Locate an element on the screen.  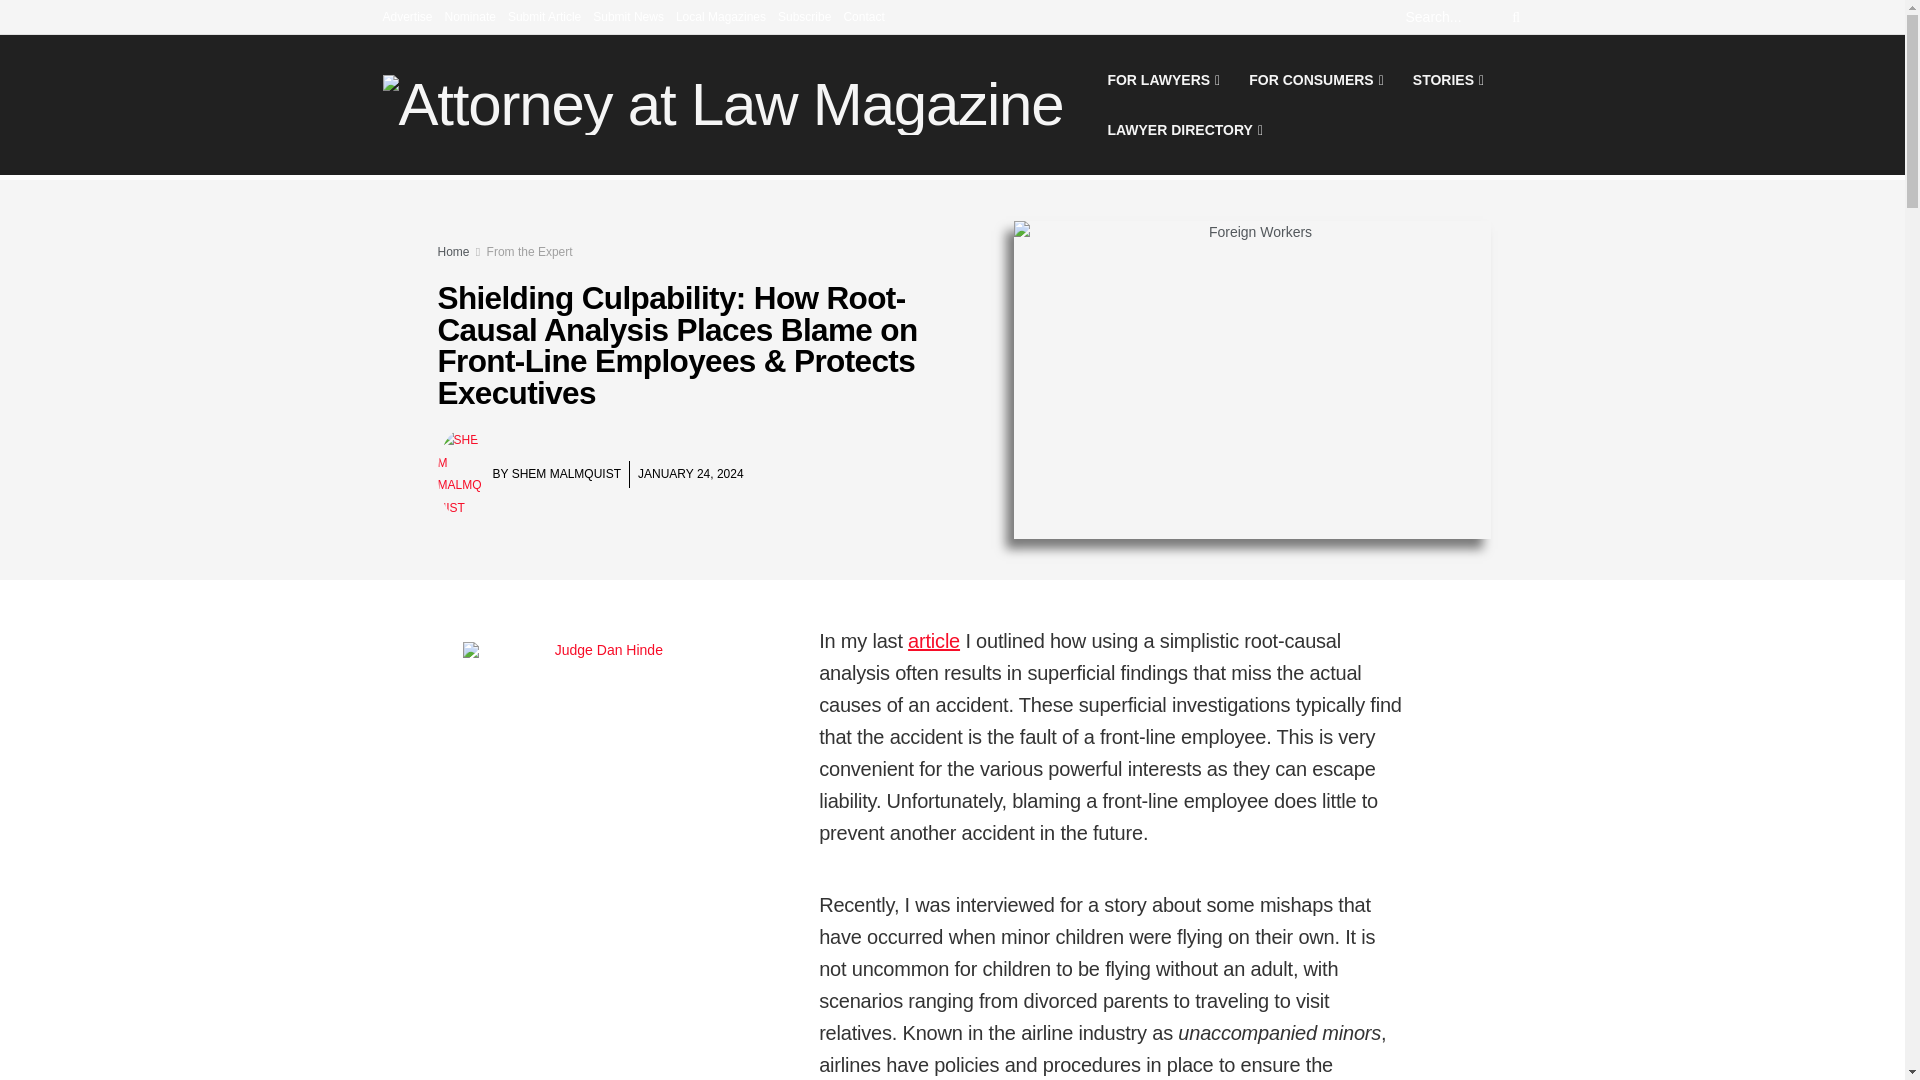
Nominate is located at coordinates (470, 16).